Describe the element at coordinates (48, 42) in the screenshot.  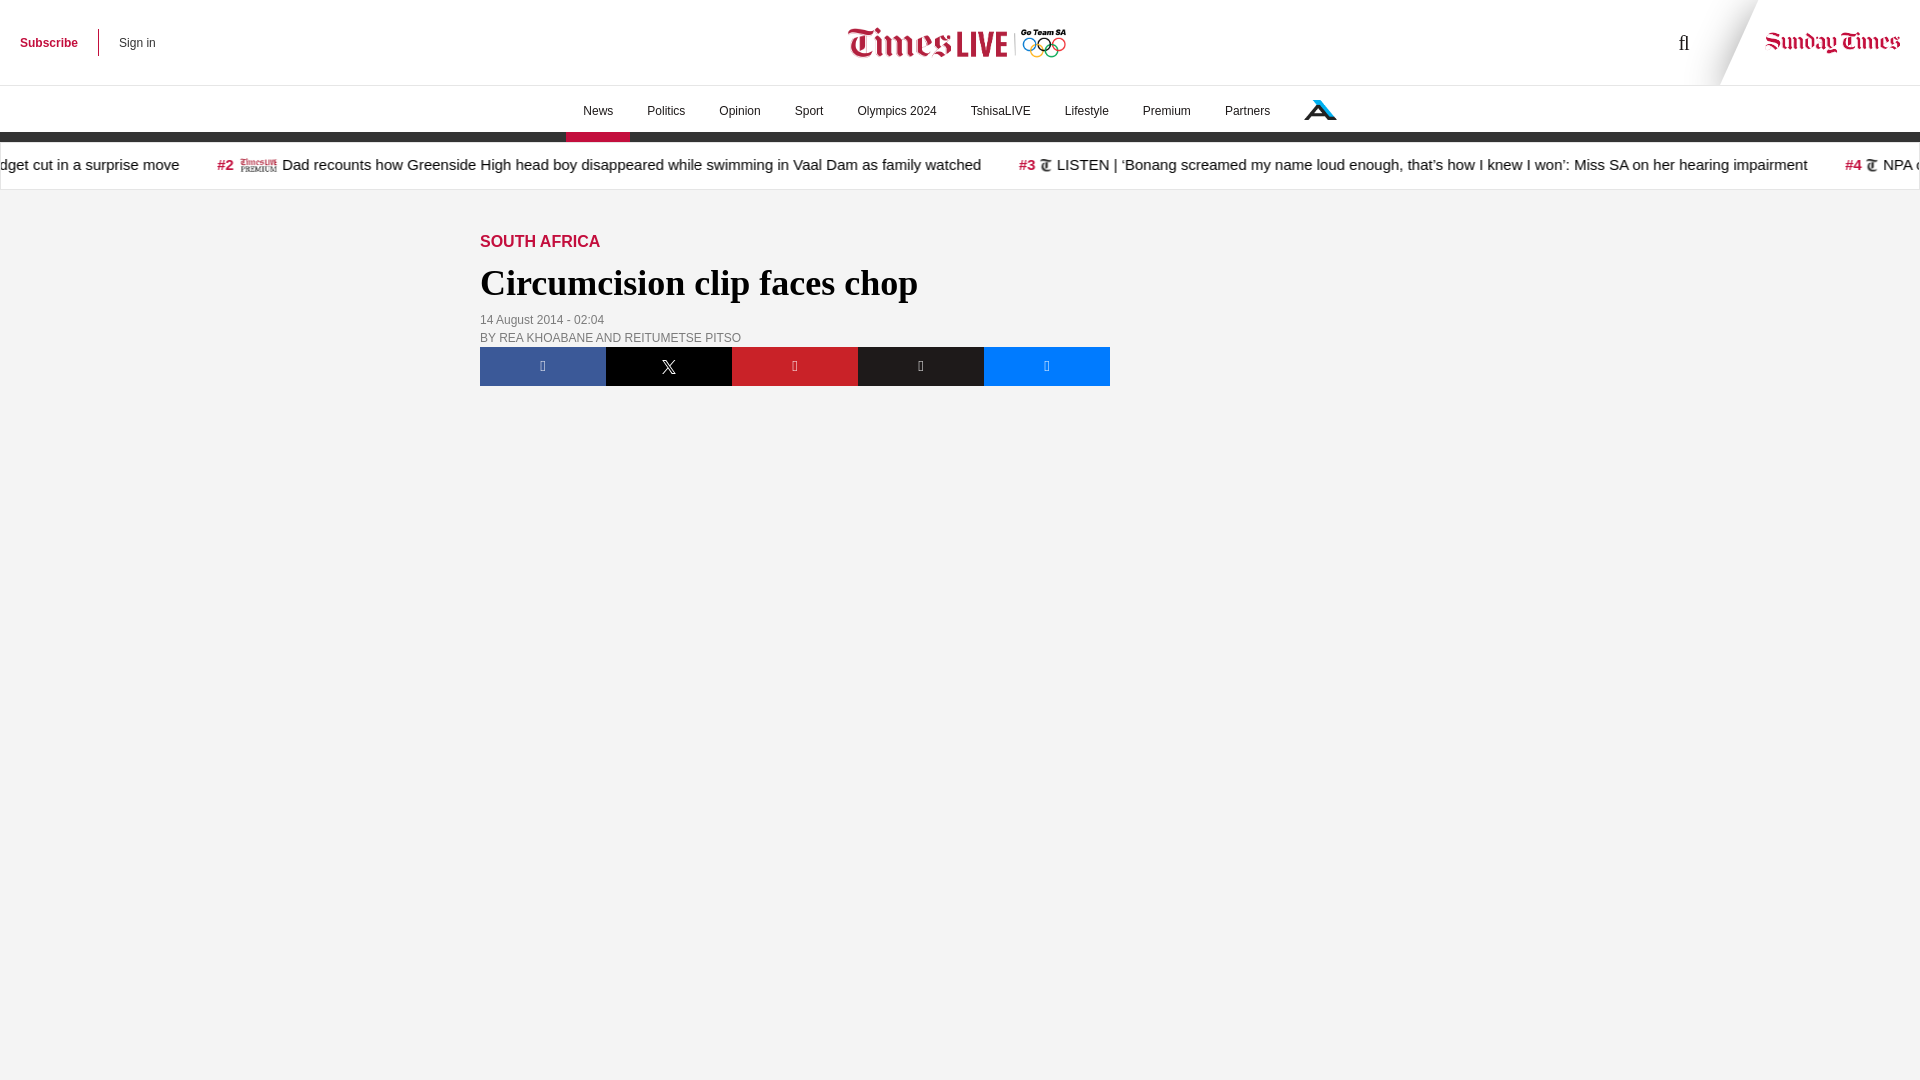
I see `Subscribe` at that location.